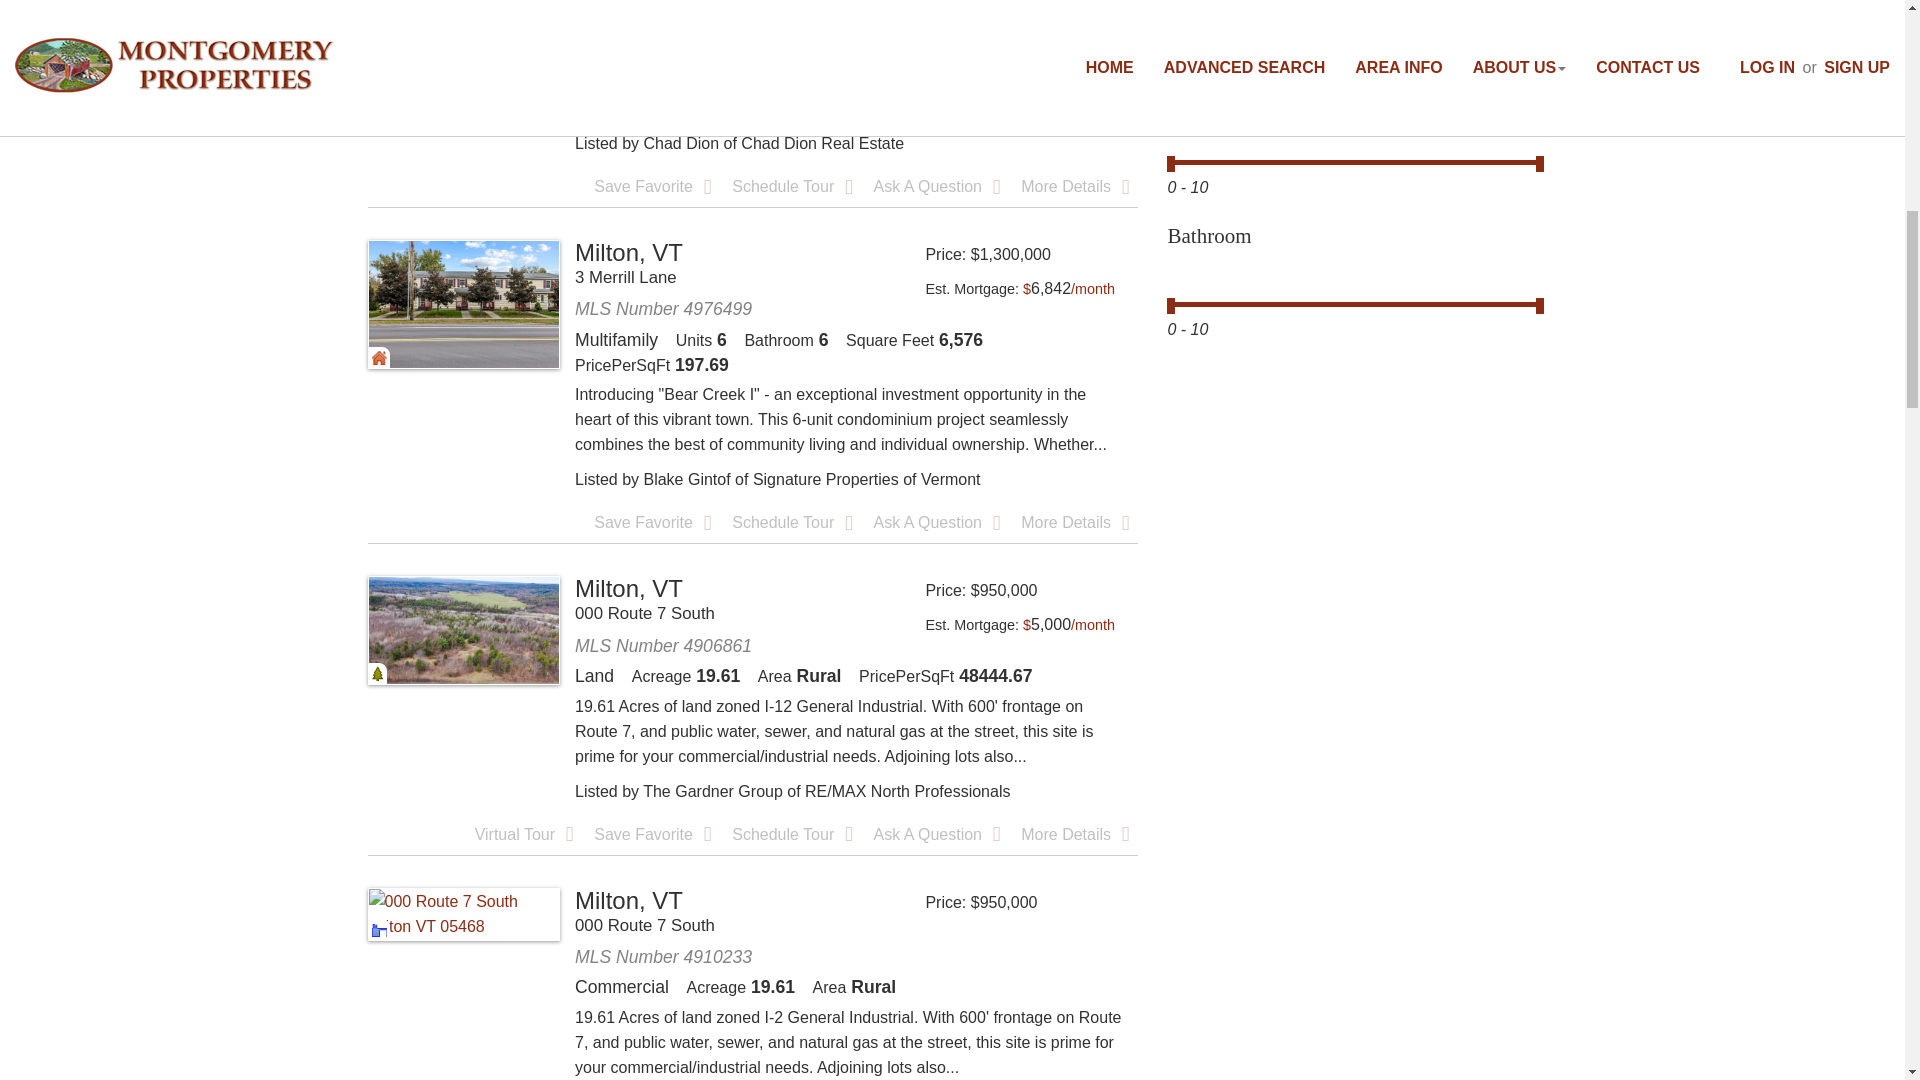 The image size is (1920, 1080). Describe the element at coordinates (652, 522) in the screenshot. I see `Favorite` at that location.